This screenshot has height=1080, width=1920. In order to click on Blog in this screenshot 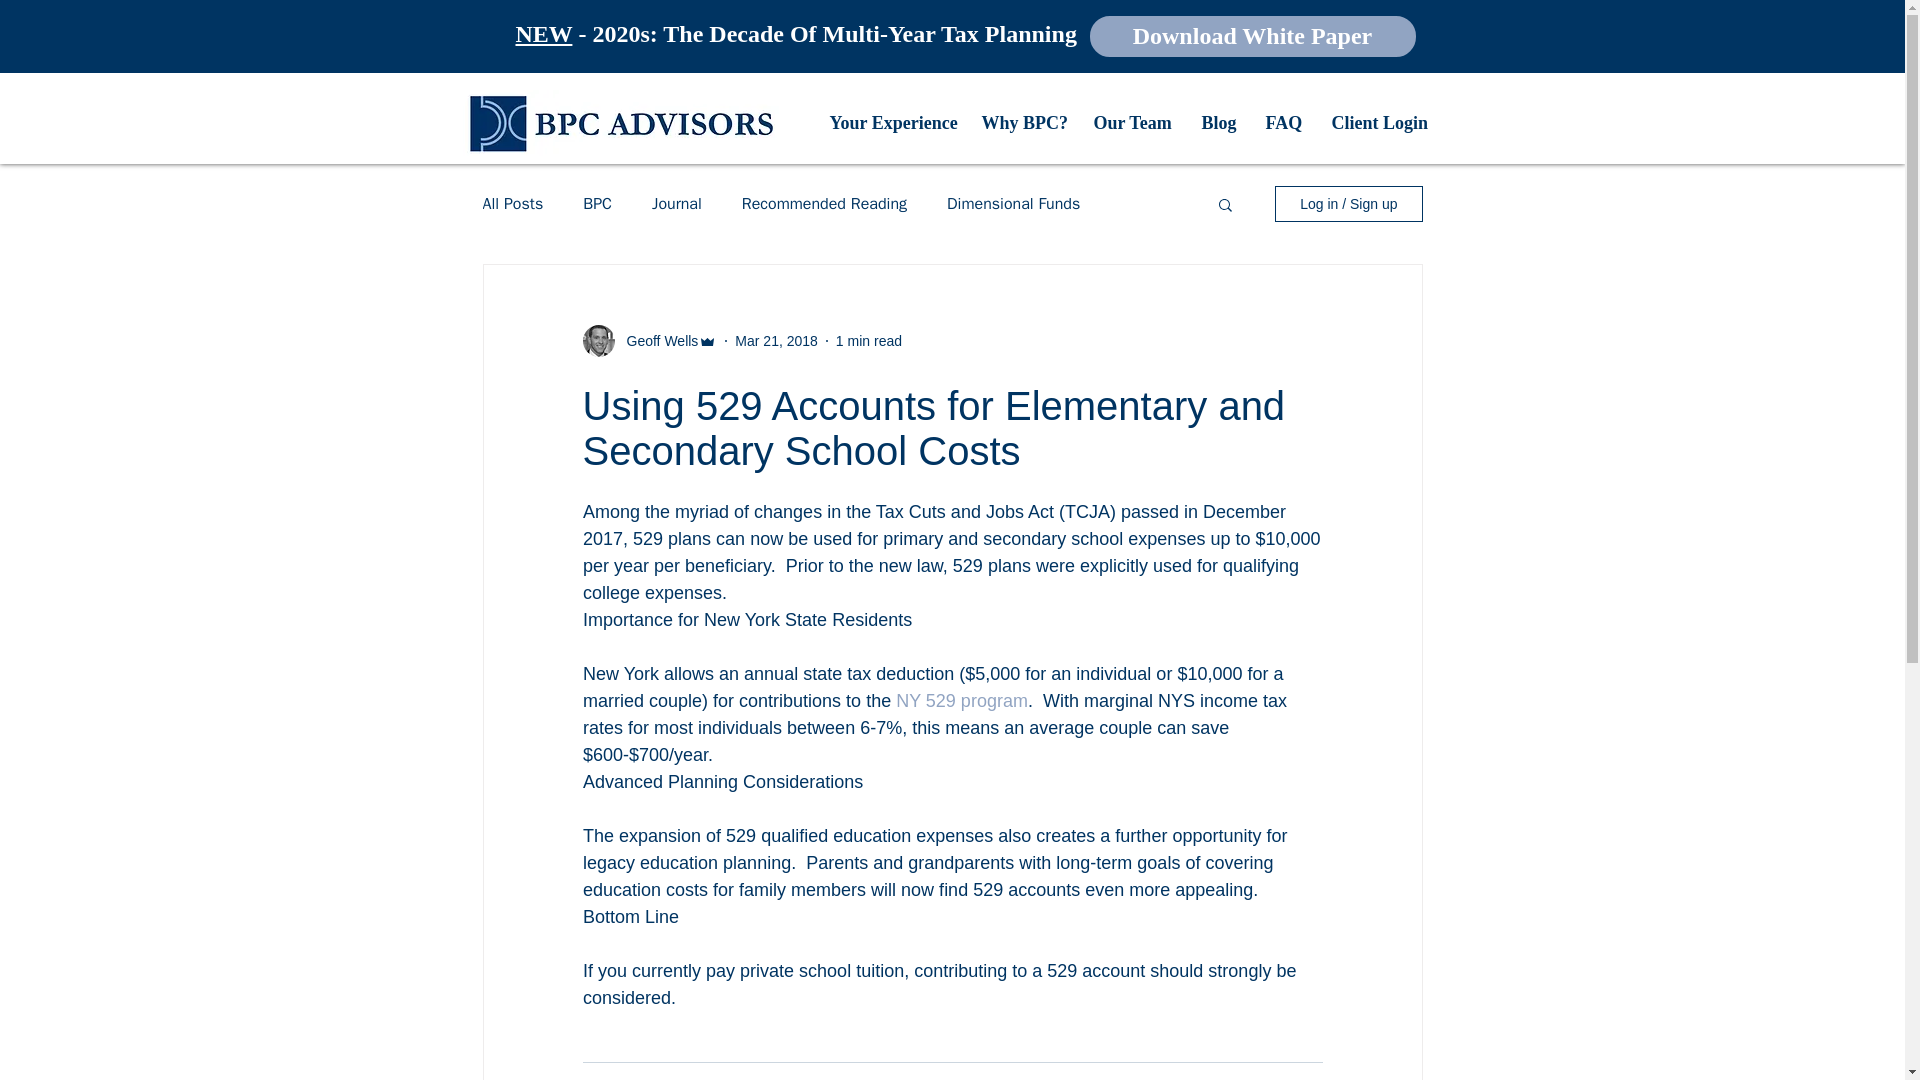, I will do `click(1218, 122)`.